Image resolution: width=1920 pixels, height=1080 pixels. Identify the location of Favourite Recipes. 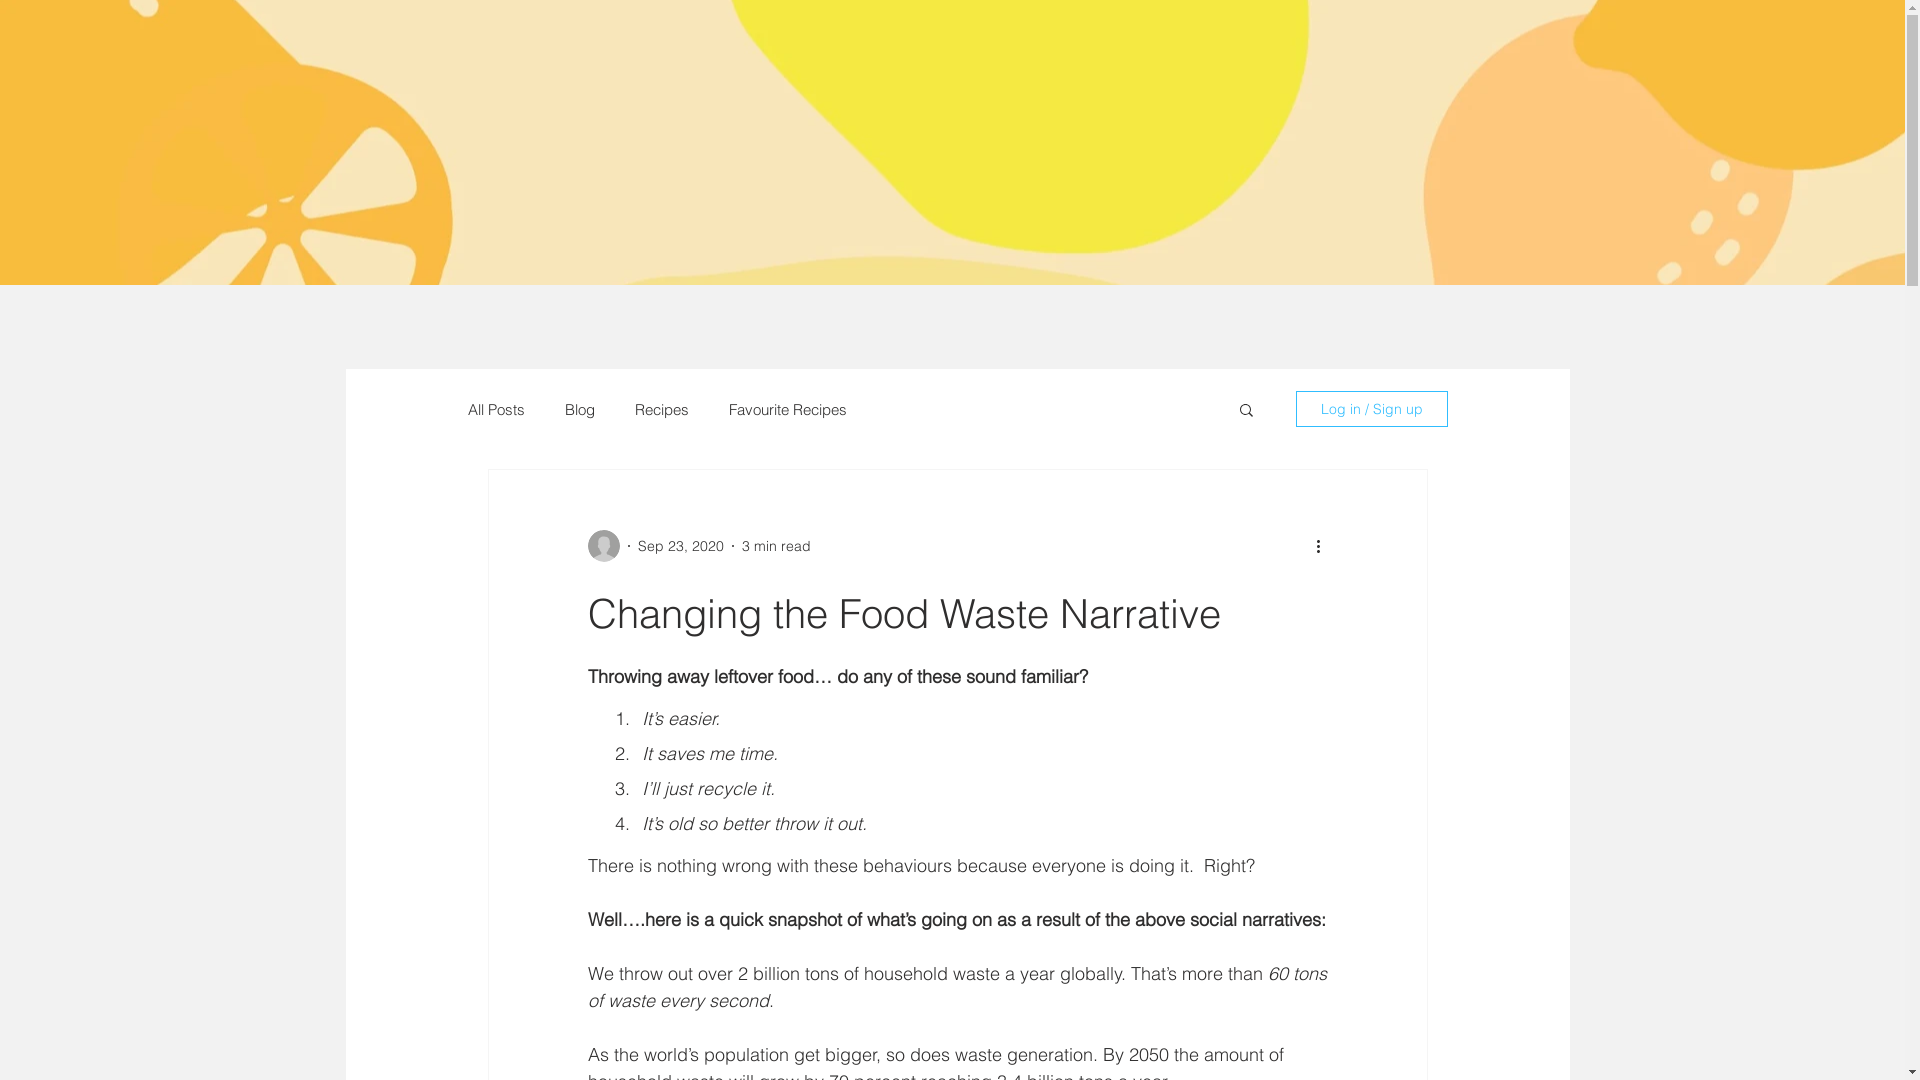
(787, 410).